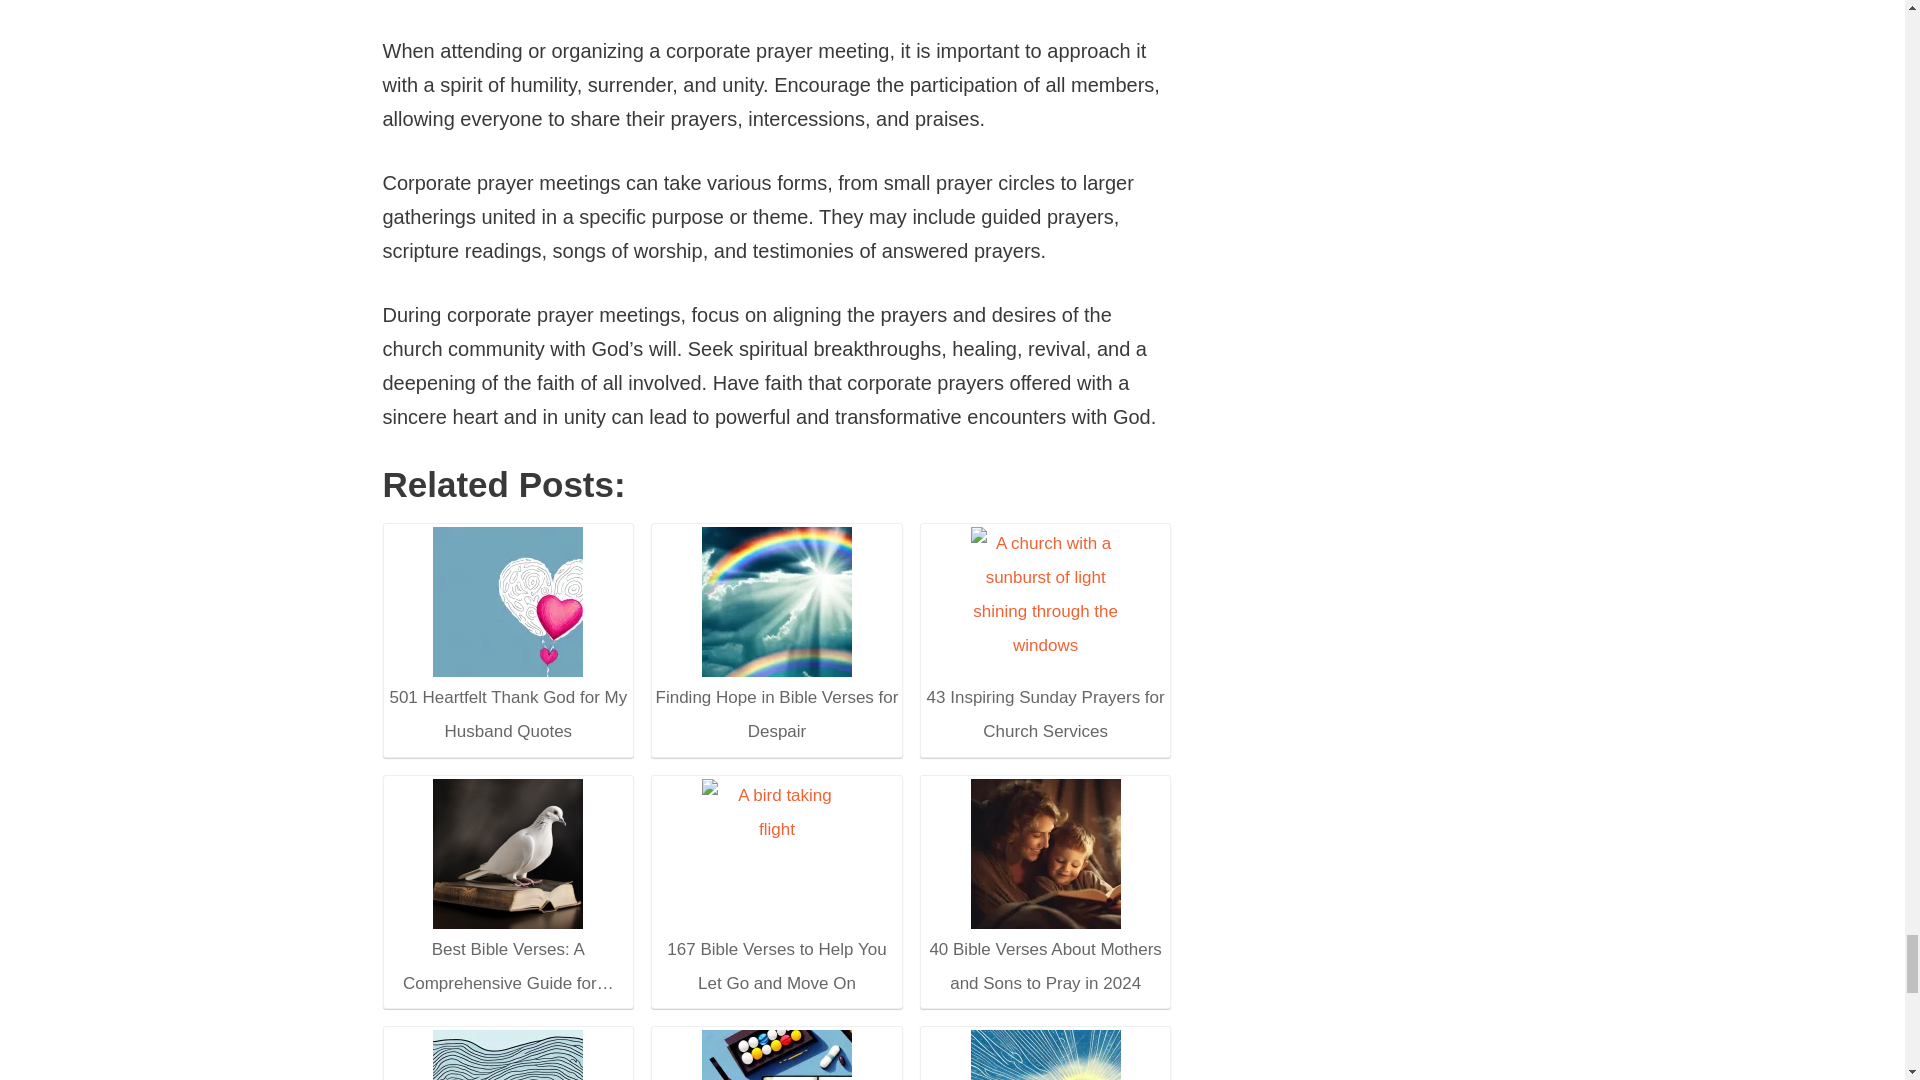 Image resolution: width=1920 pixels, height=1080 pixels. I want to click on 157 Inspirational Verses About Life from the Bible, so click(507, 1055).